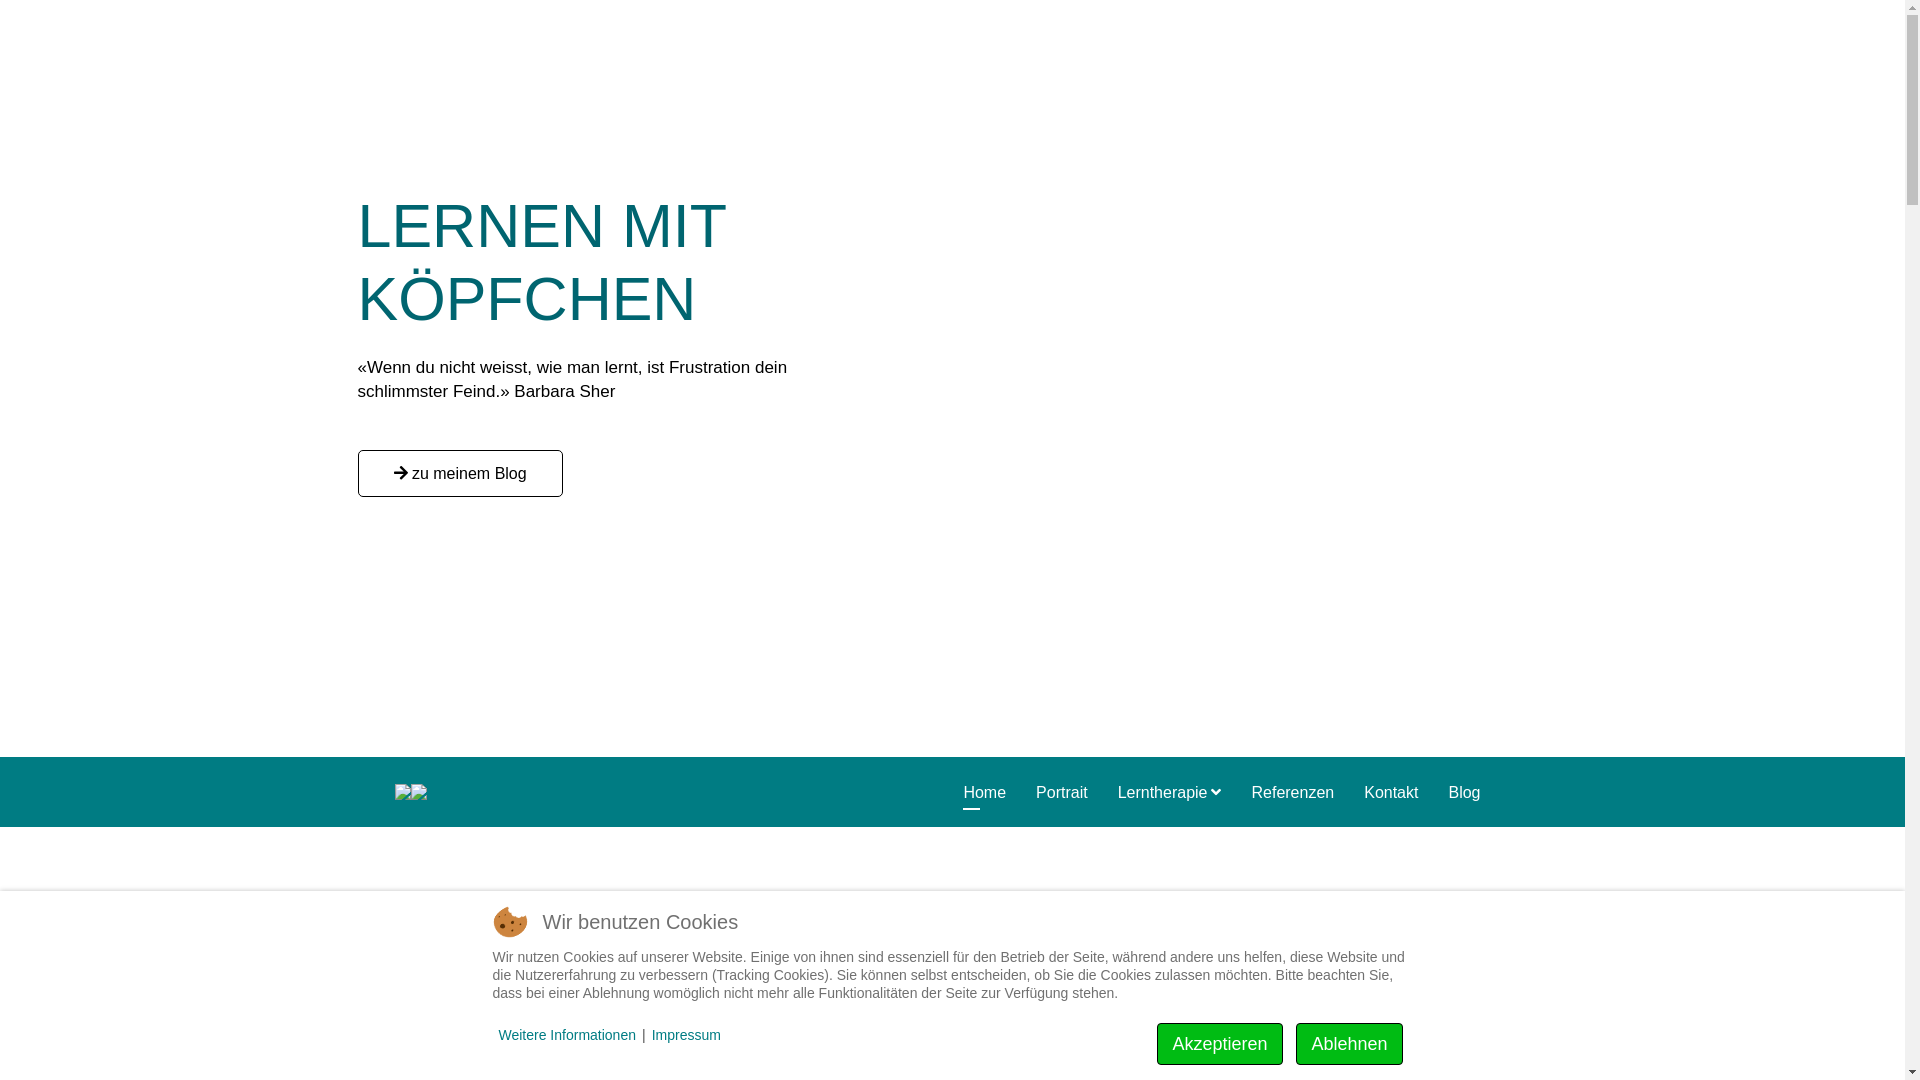 Image resolution: width=1920 pixels, height=1080 pixels. Describe the element at coordinates (1349, 1044) in the screenshot. I see `Ablehnen` at that location.